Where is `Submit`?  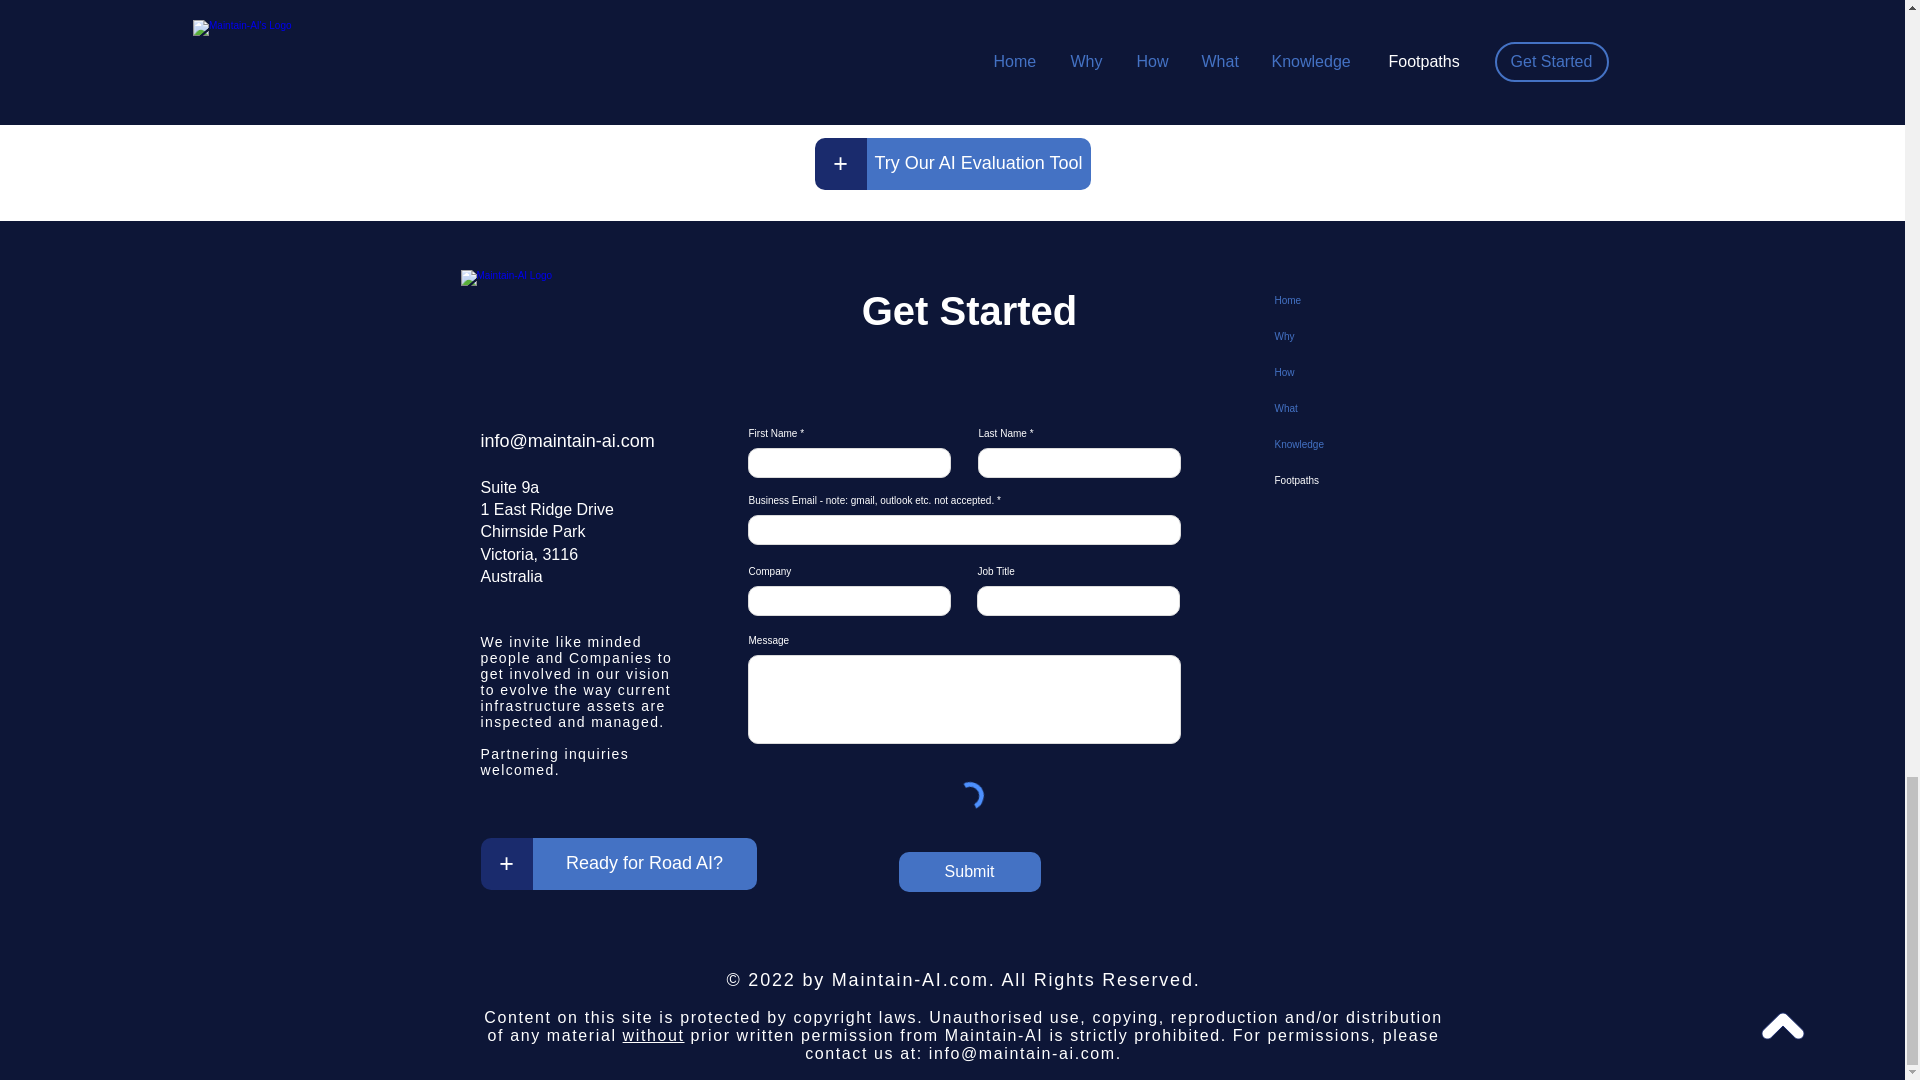
Submit is located at coordinates (969, 872).